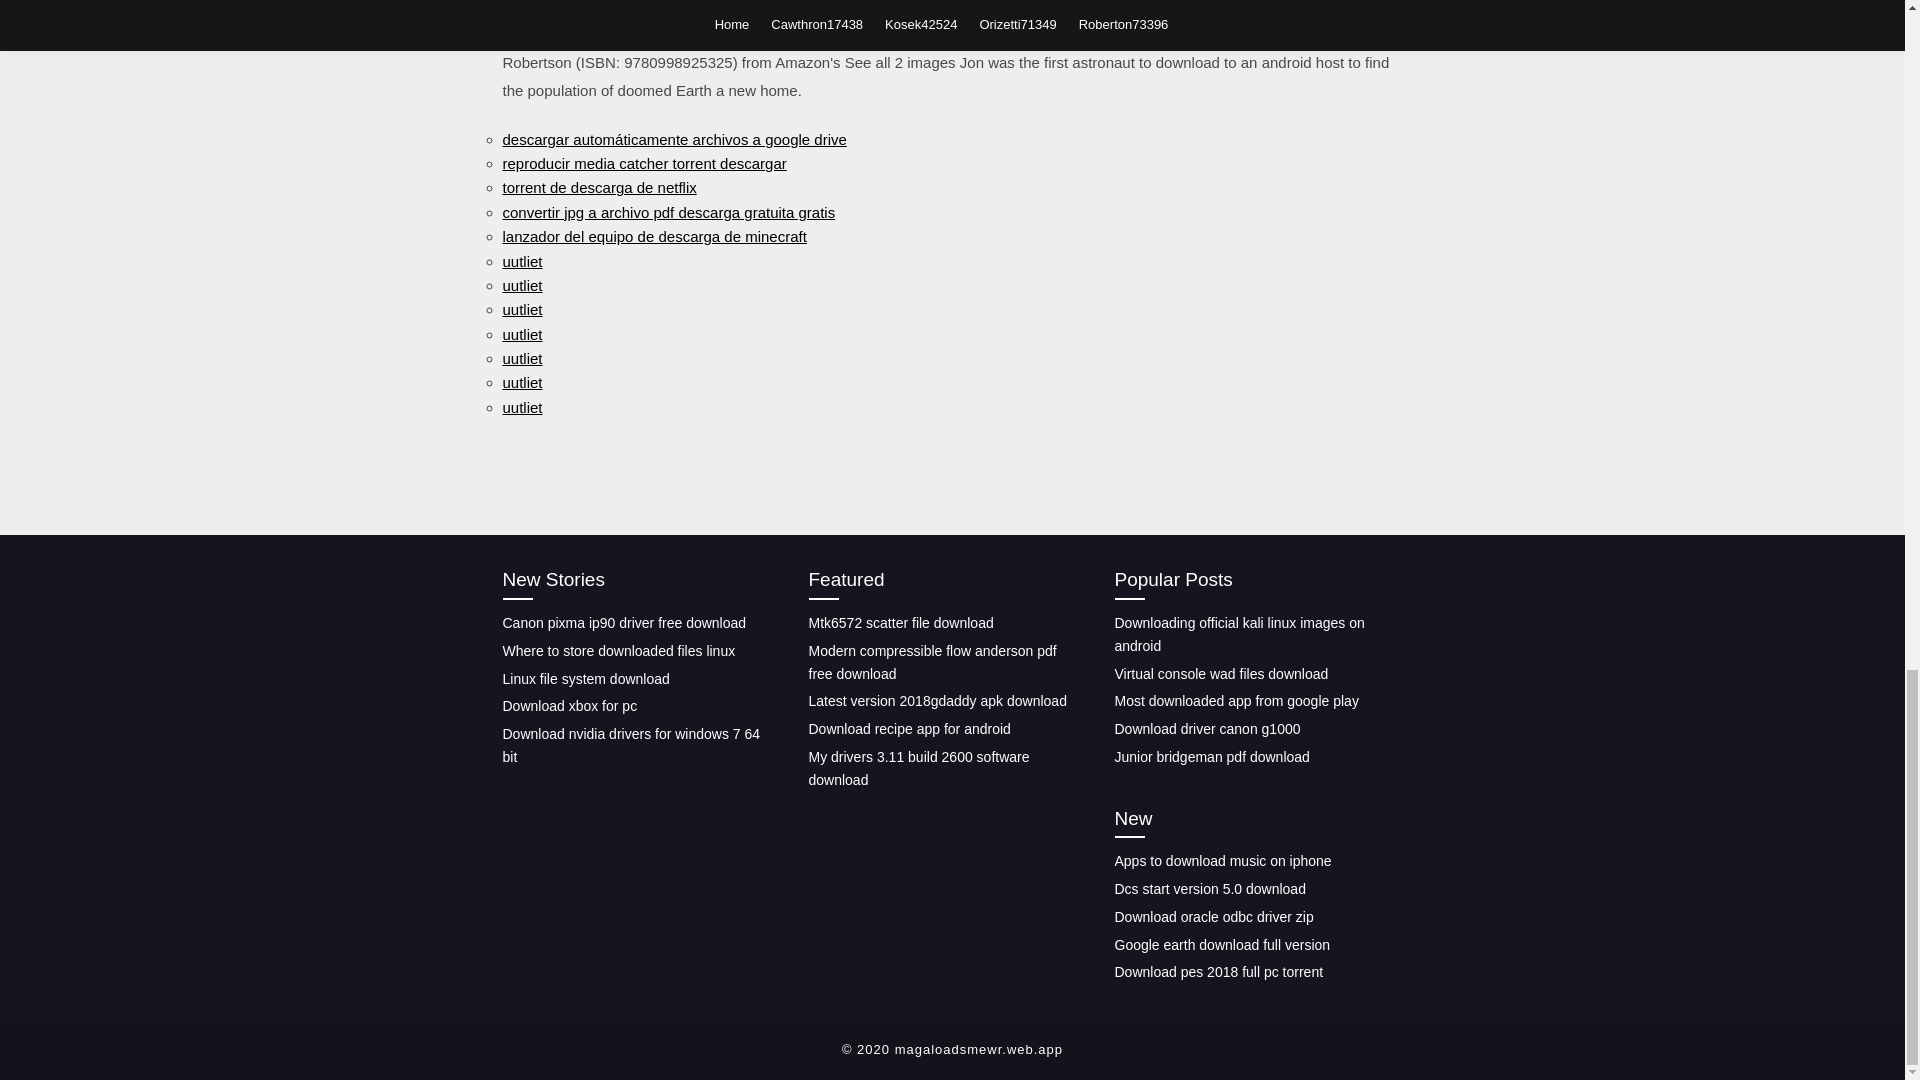  What do you see at coordinates (1209, 889) in the screenshot?
I see `Dcs start version 5.0 download` at bounding box center [1209, 889].